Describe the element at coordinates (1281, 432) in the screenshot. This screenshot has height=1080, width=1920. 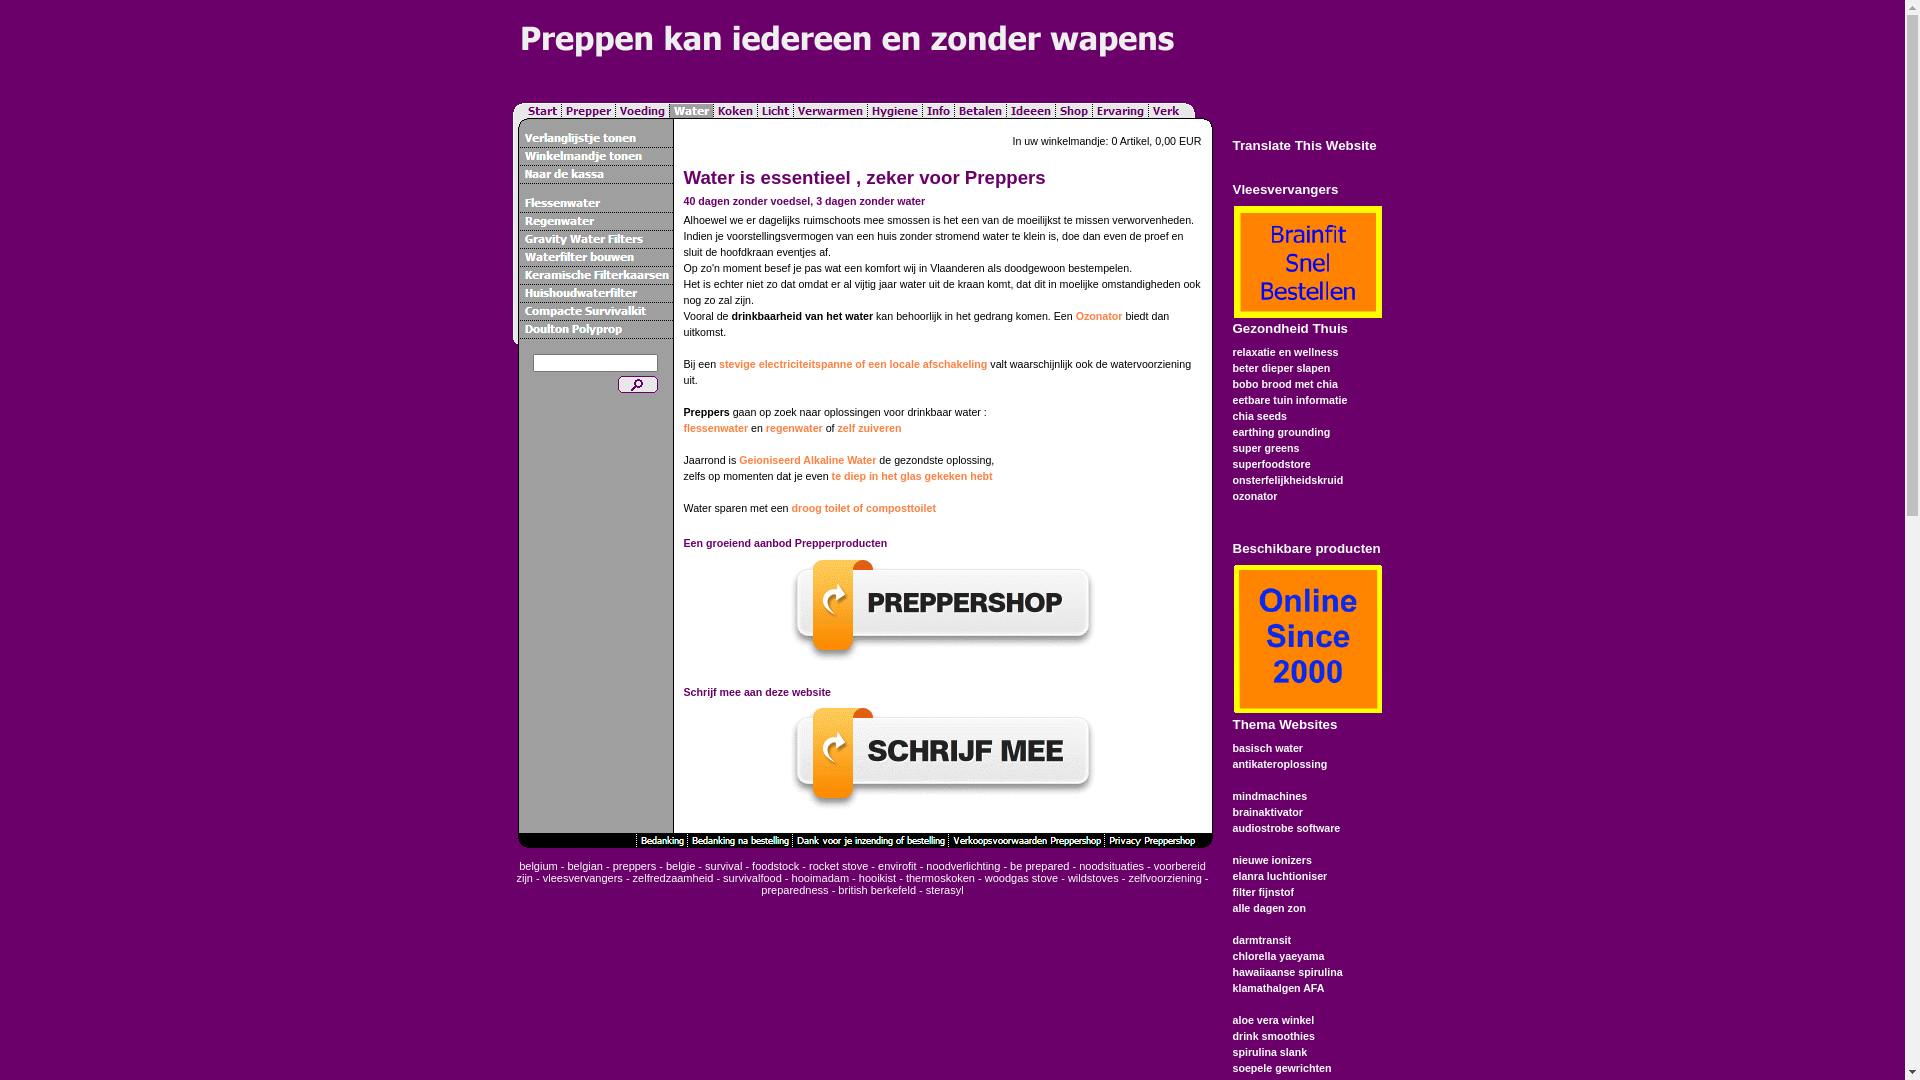
I see `earthing grounding` at that location.